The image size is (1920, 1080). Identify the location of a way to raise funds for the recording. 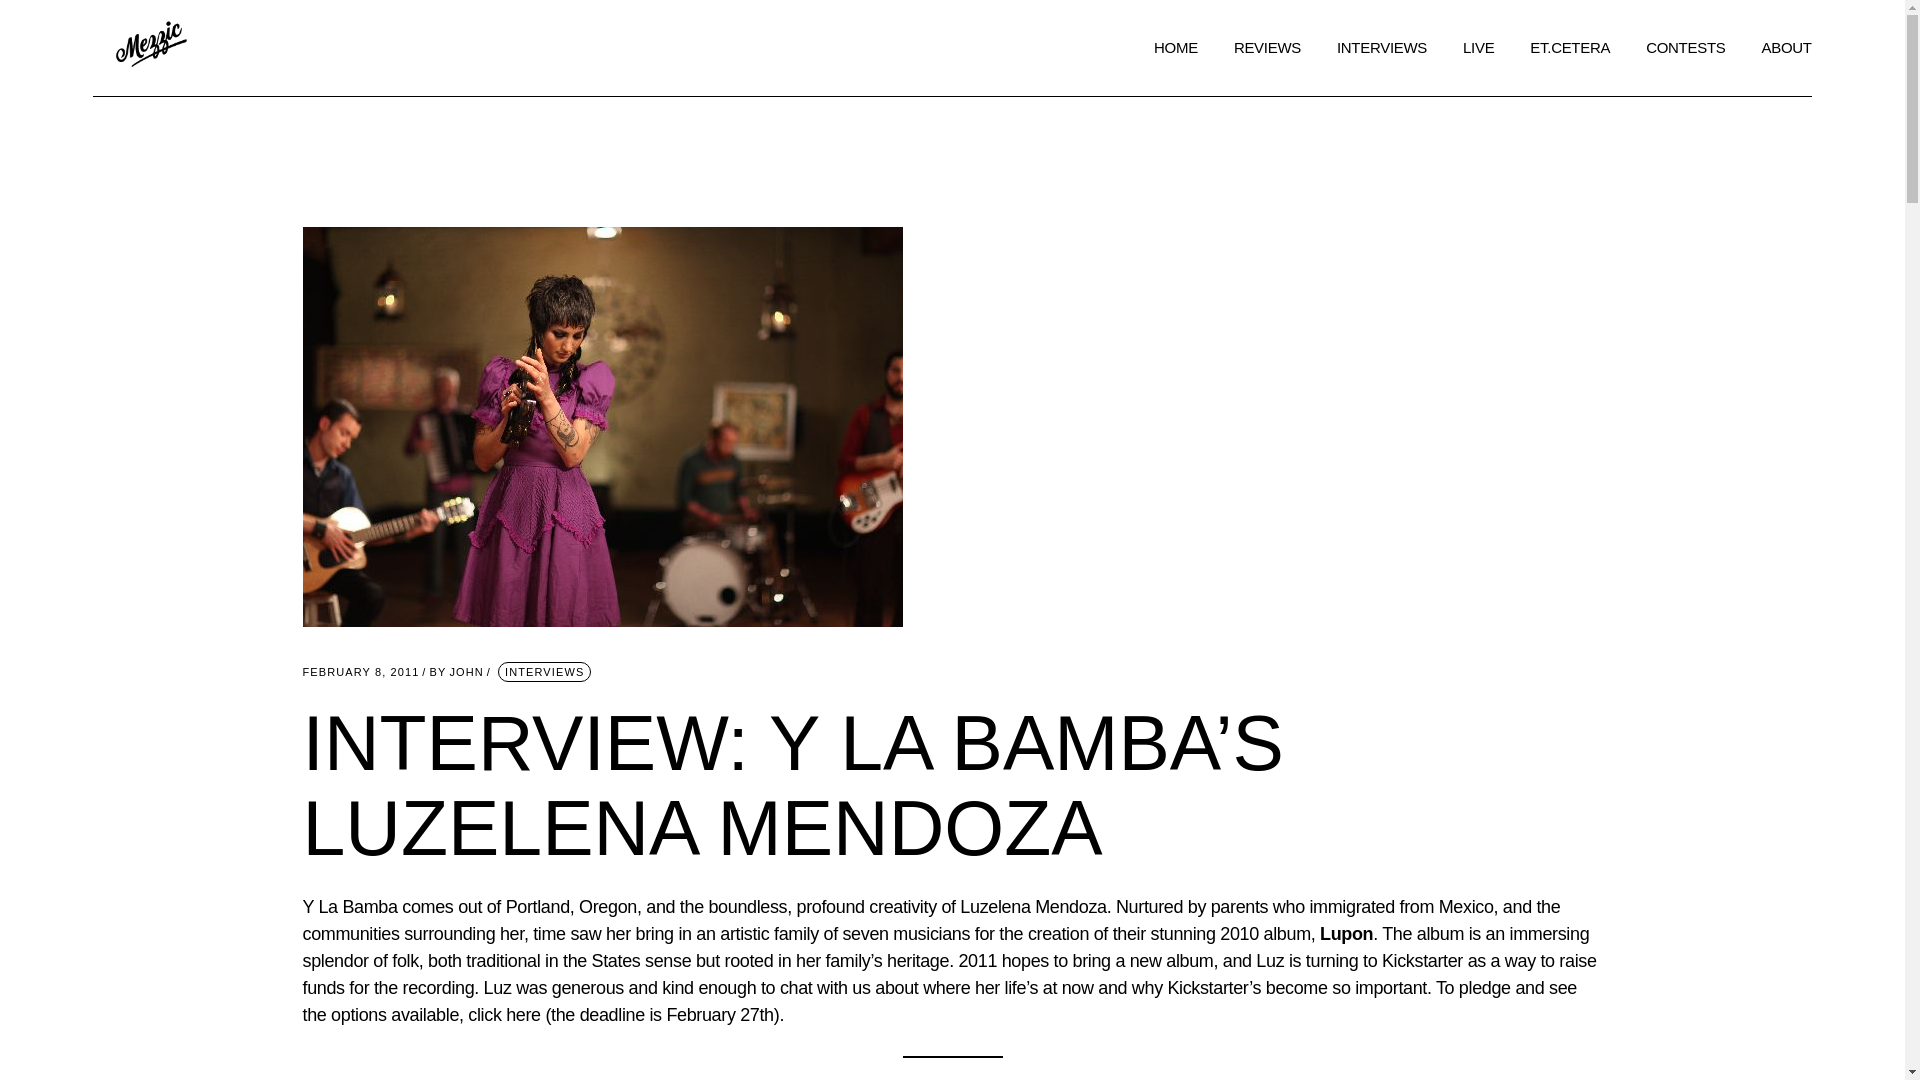
(456, 672).